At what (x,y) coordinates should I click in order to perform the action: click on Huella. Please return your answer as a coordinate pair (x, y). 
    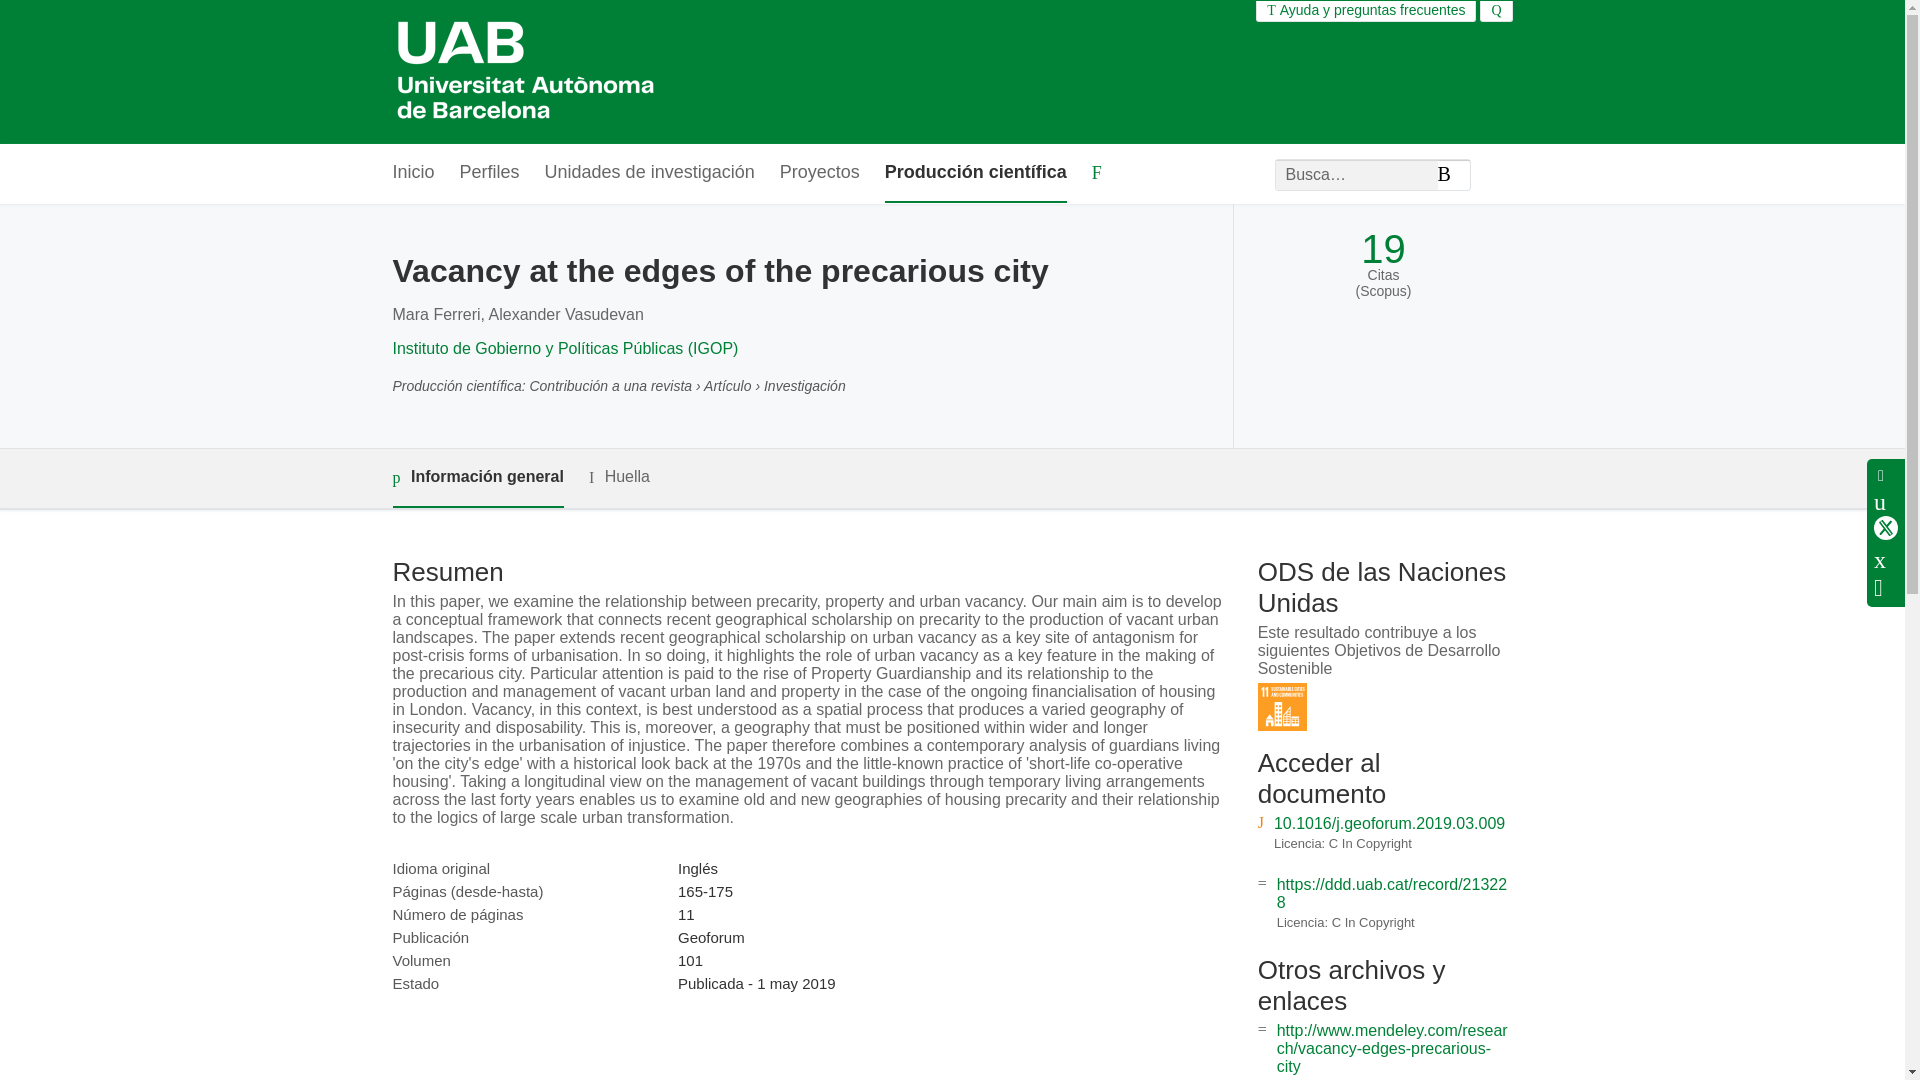
    Looking at the image, I should click on (620, 478).